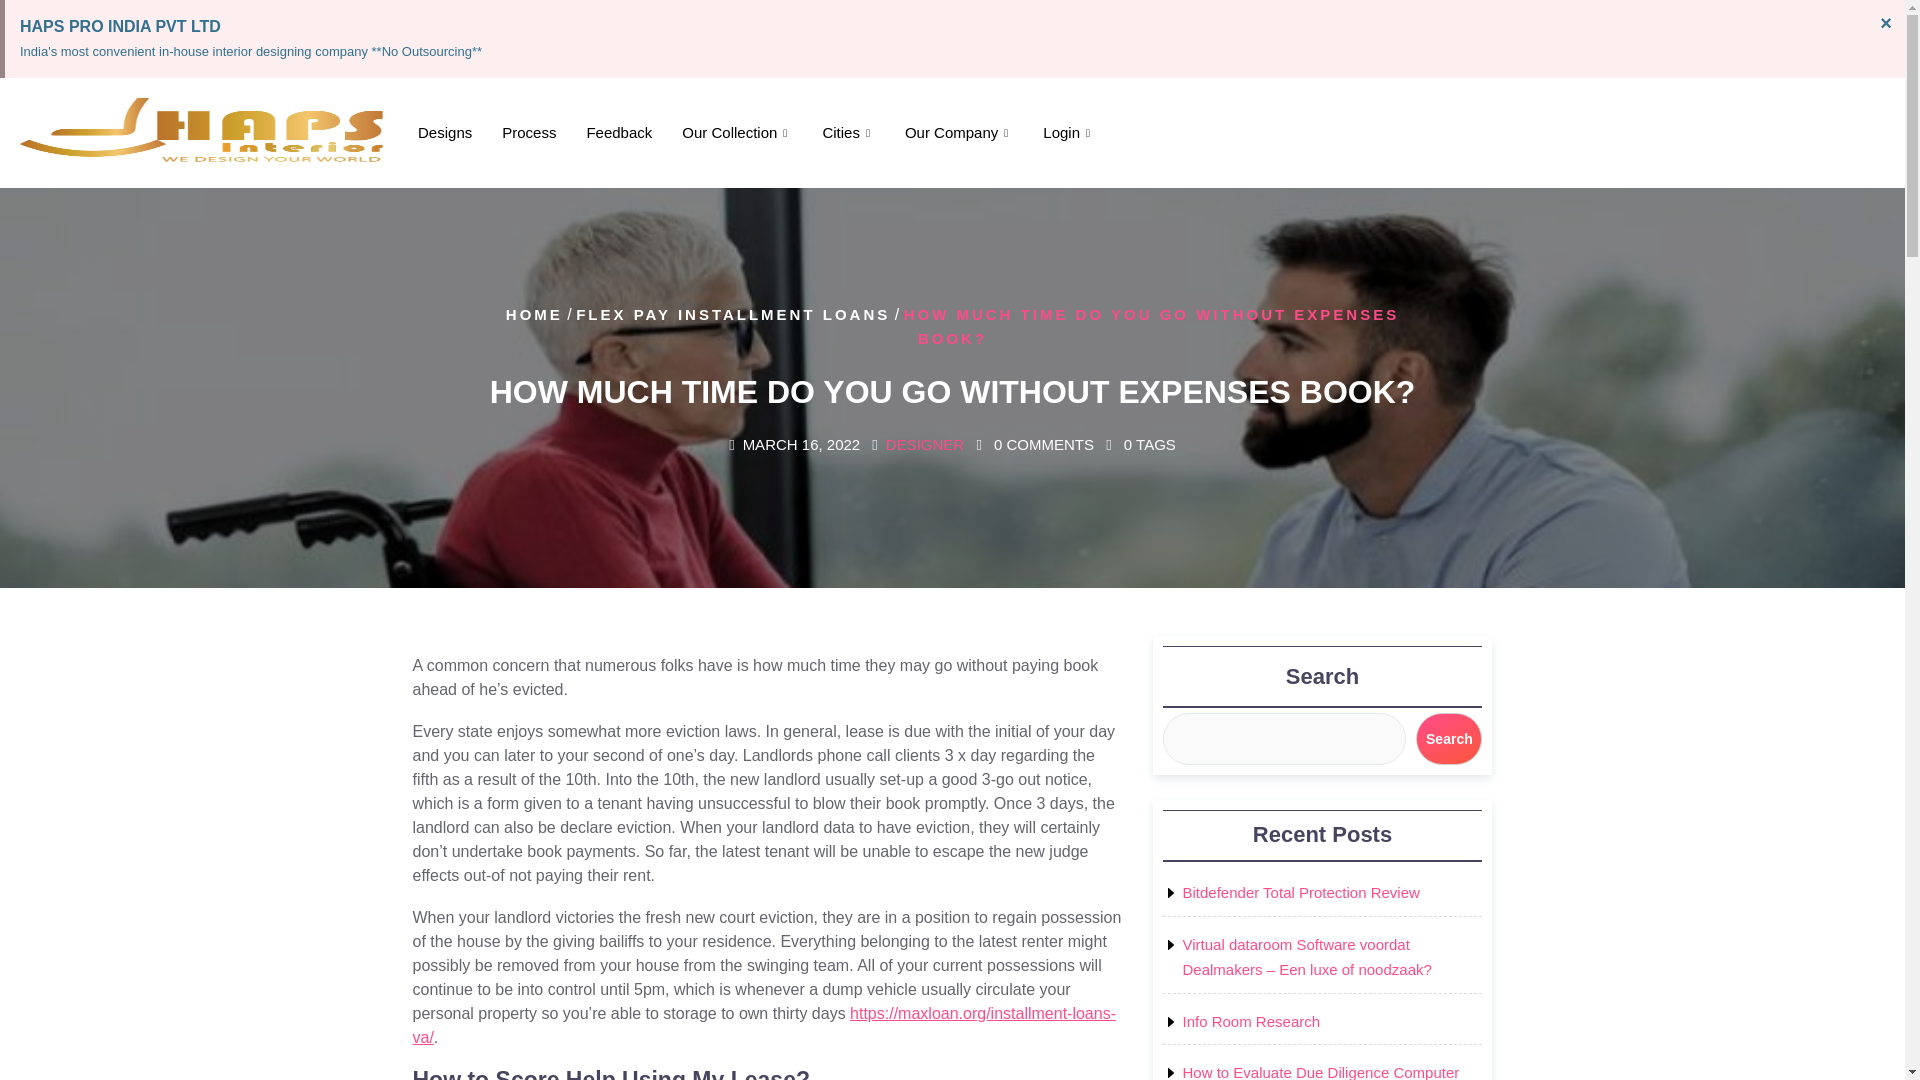  What do you see at coordinates (528, 133) in the screenshot?
I see `Process` at bounding box center [528, 133].